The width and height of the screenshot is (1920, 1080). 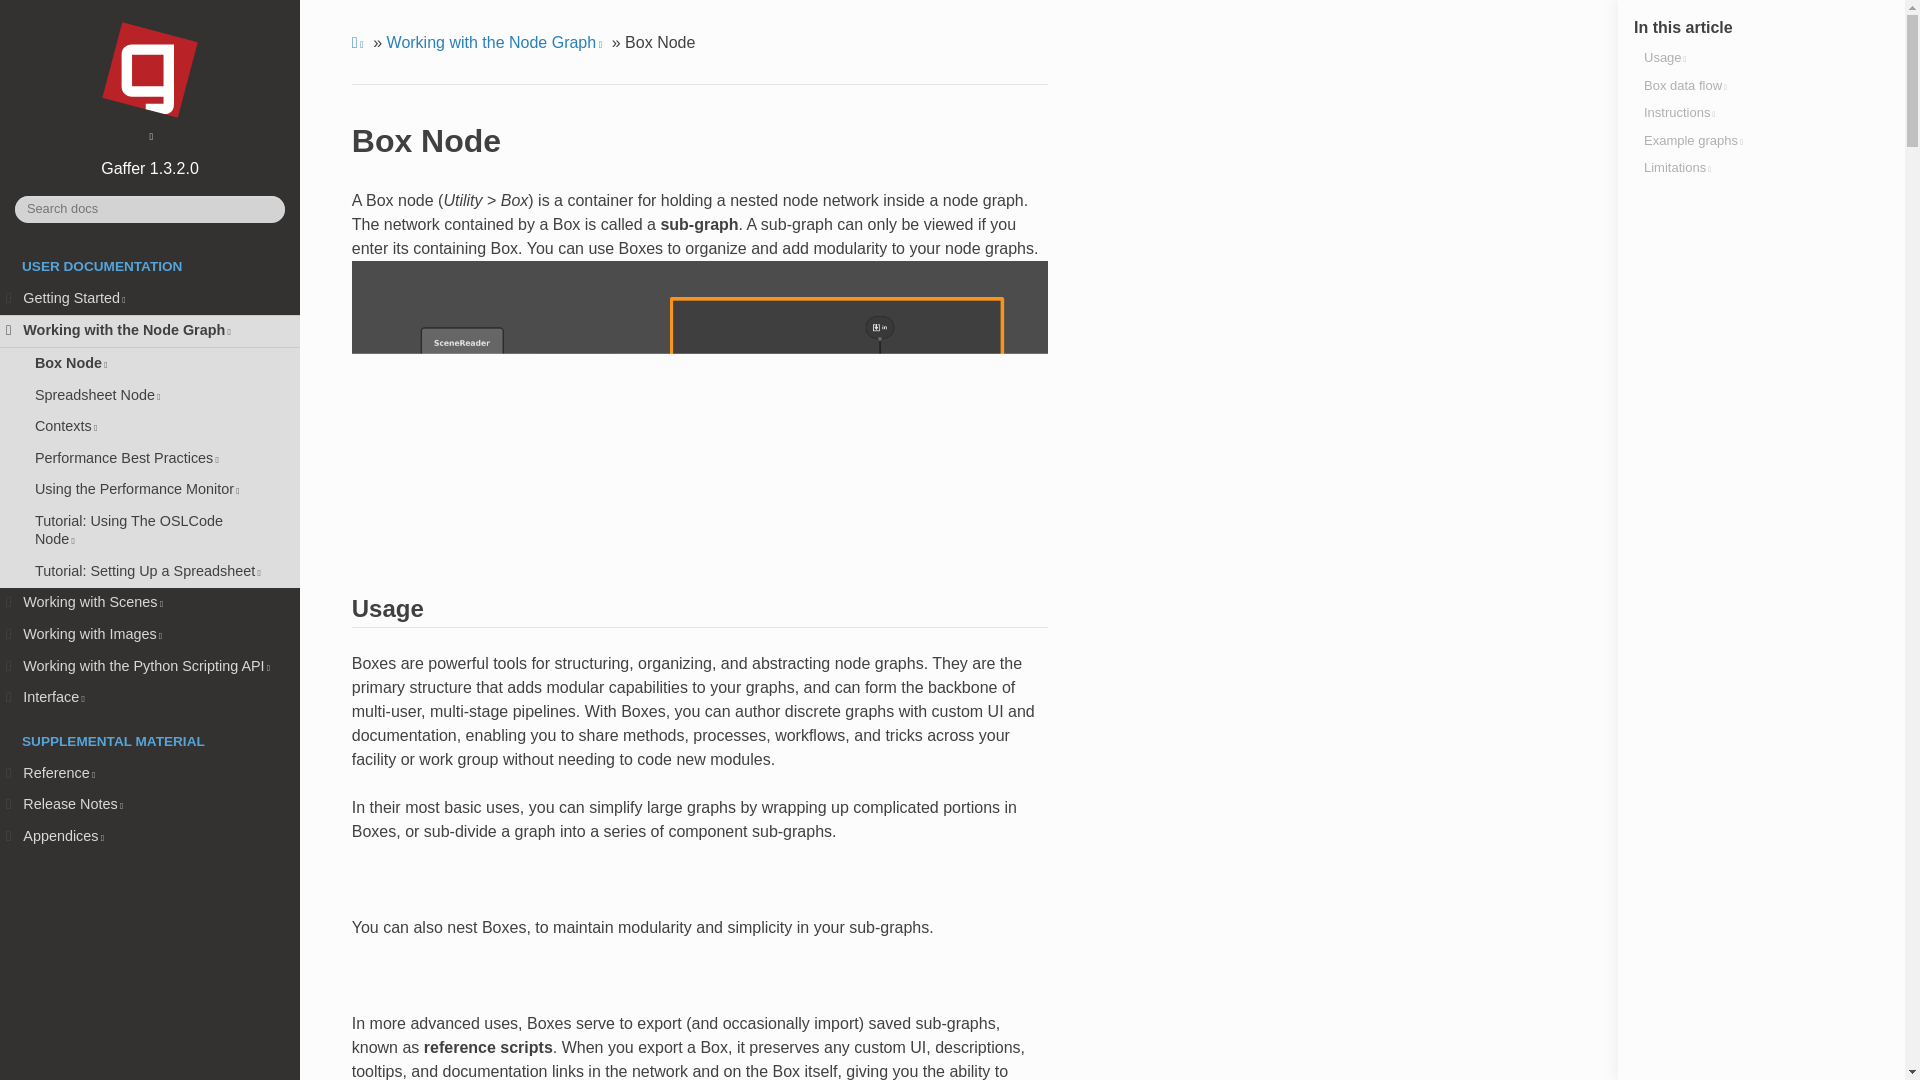 What do you see at coordinates (150, 490) in the screenshot?
I see `Using the Performance Monitor` at bounding box center [150, 490].